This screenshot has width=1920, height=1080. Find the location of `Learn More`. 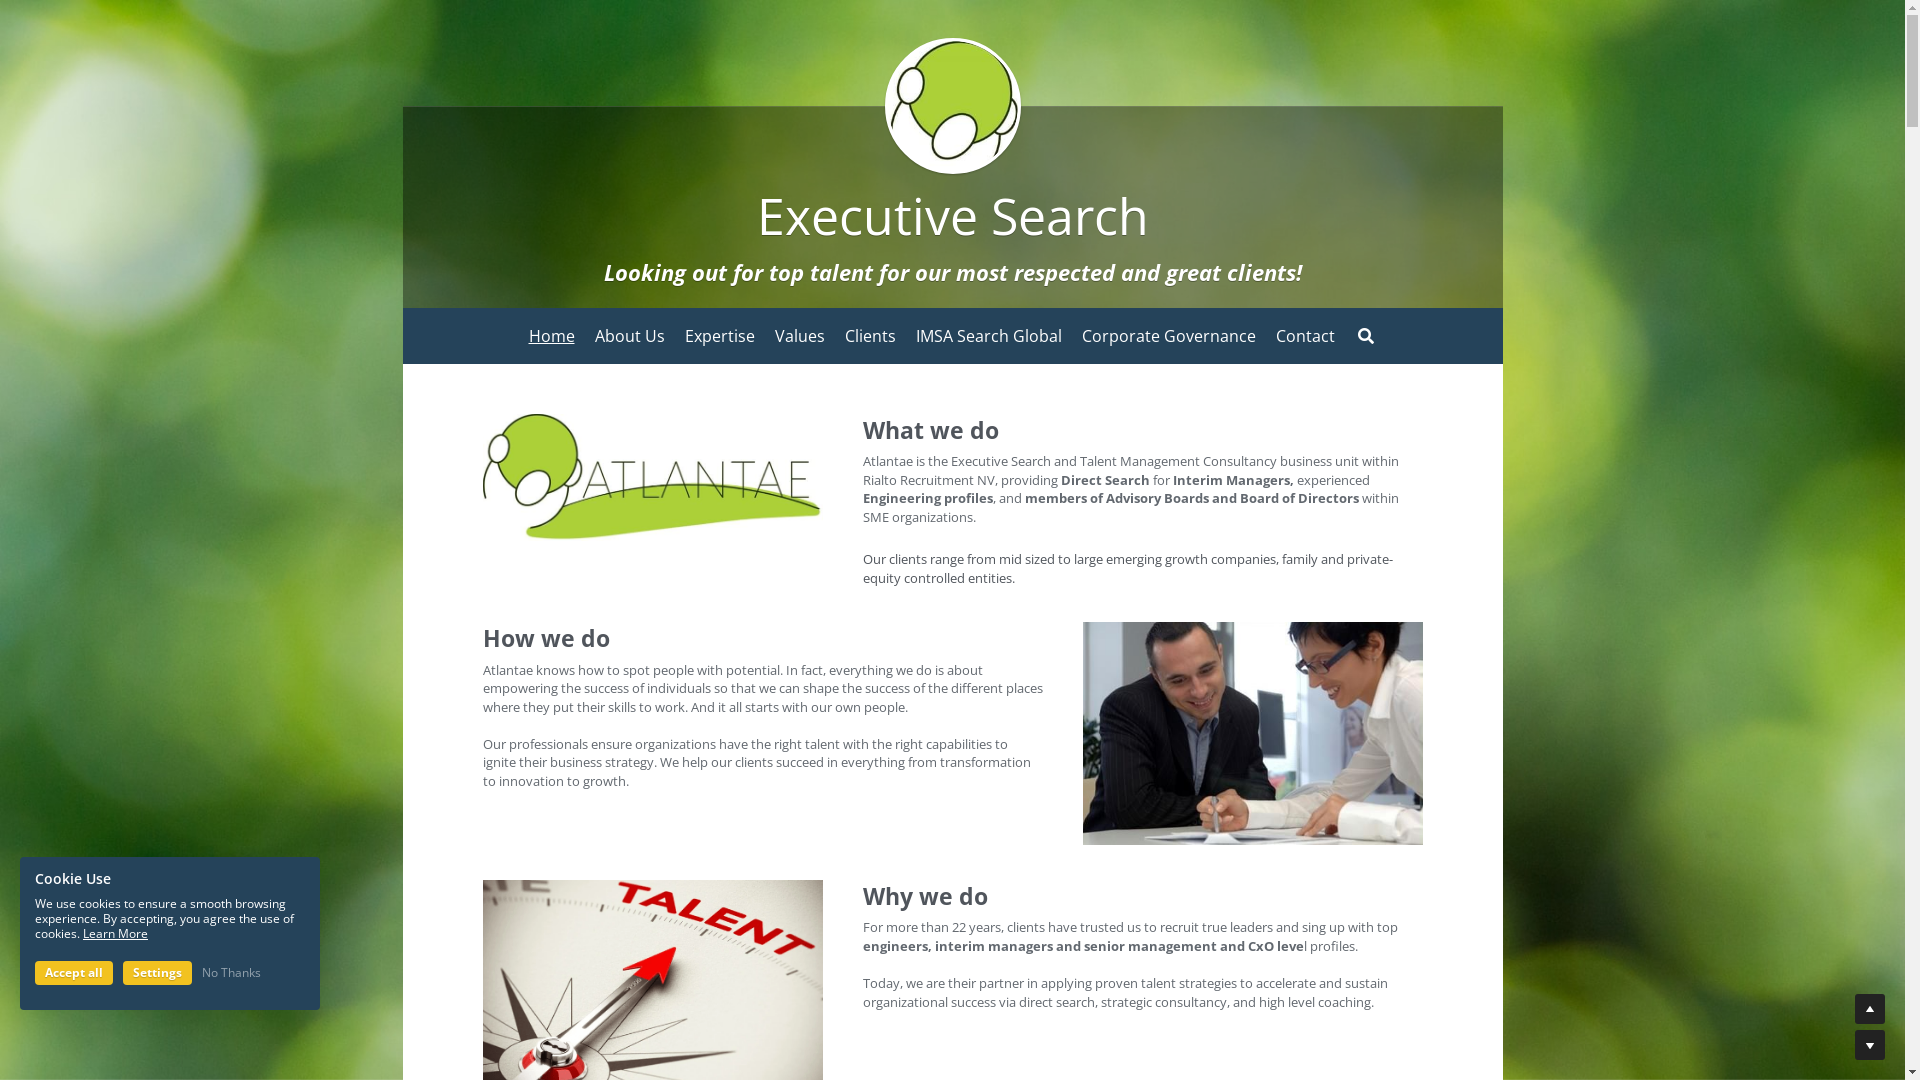

Learn More is located at coordinates (116, 934).